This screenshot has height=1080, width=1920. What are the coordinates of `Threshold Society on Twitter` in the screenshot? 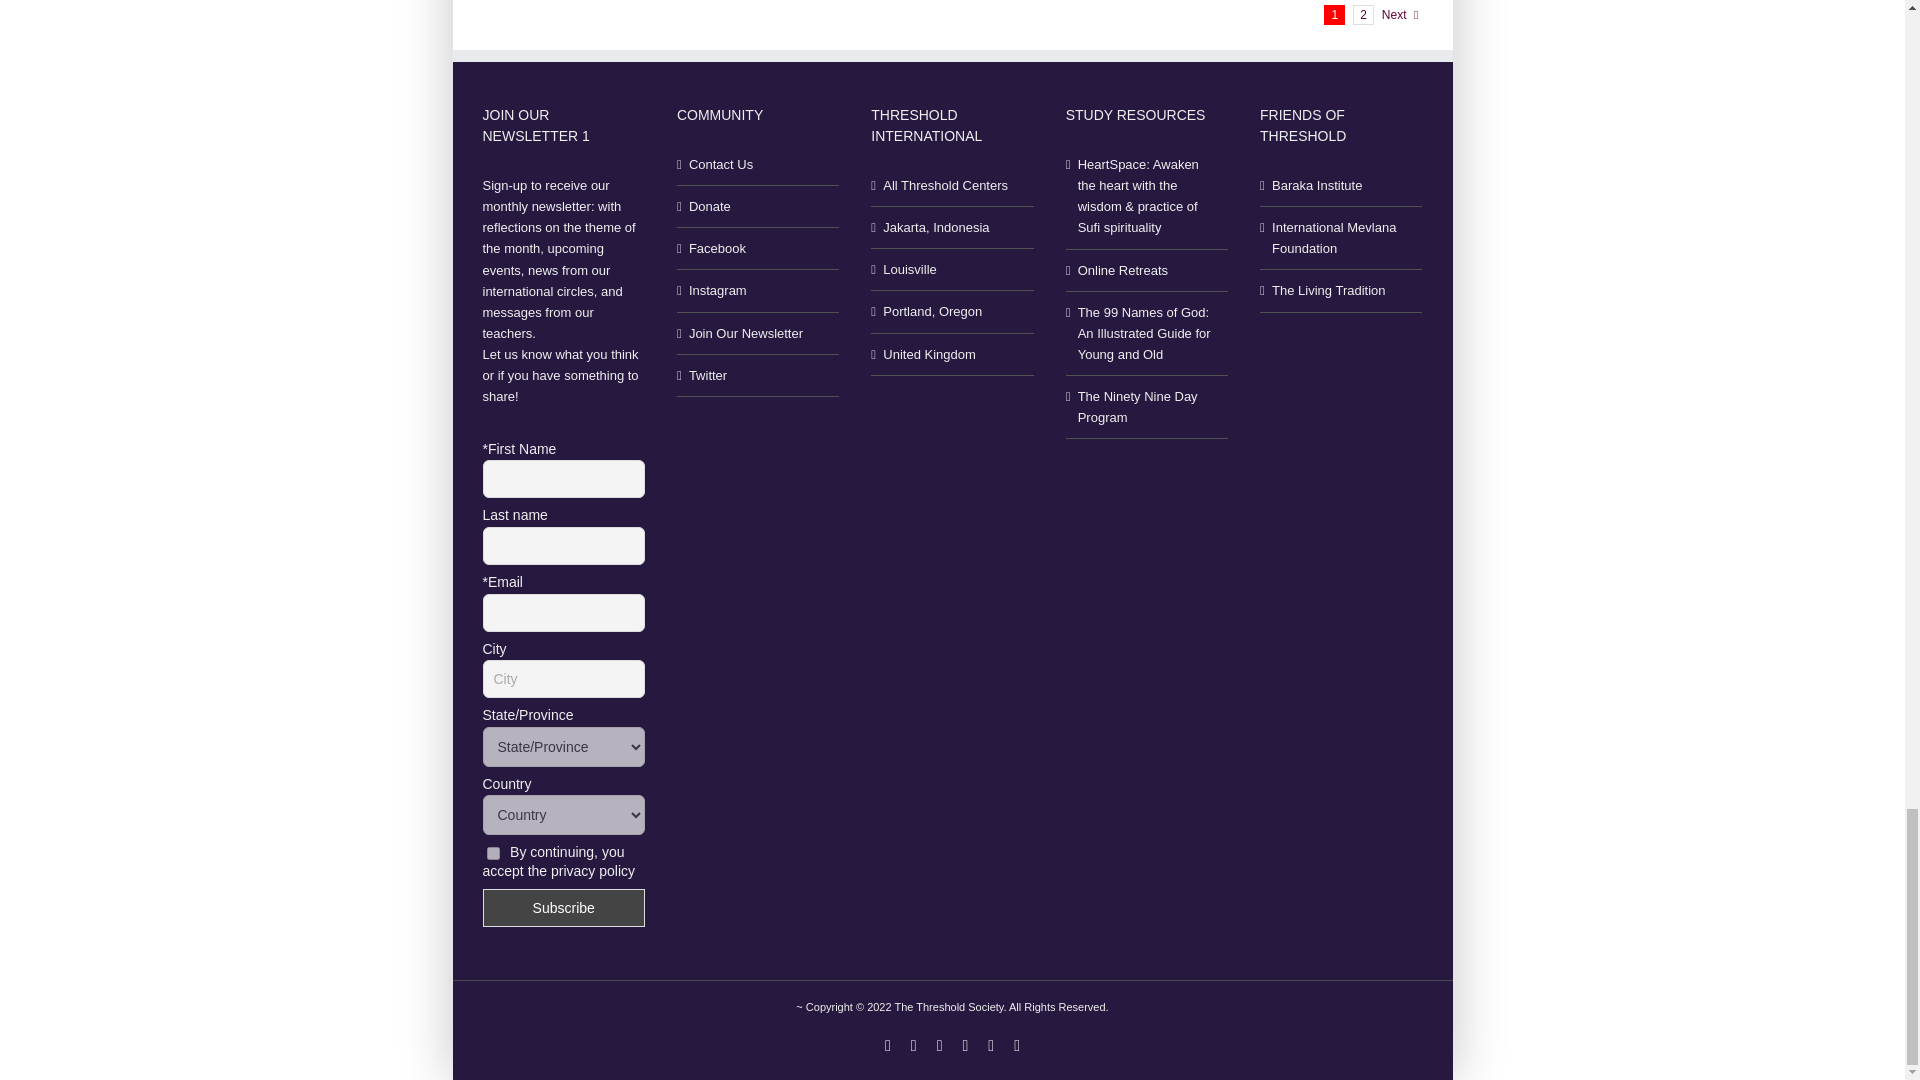 It's located at (759, 375).